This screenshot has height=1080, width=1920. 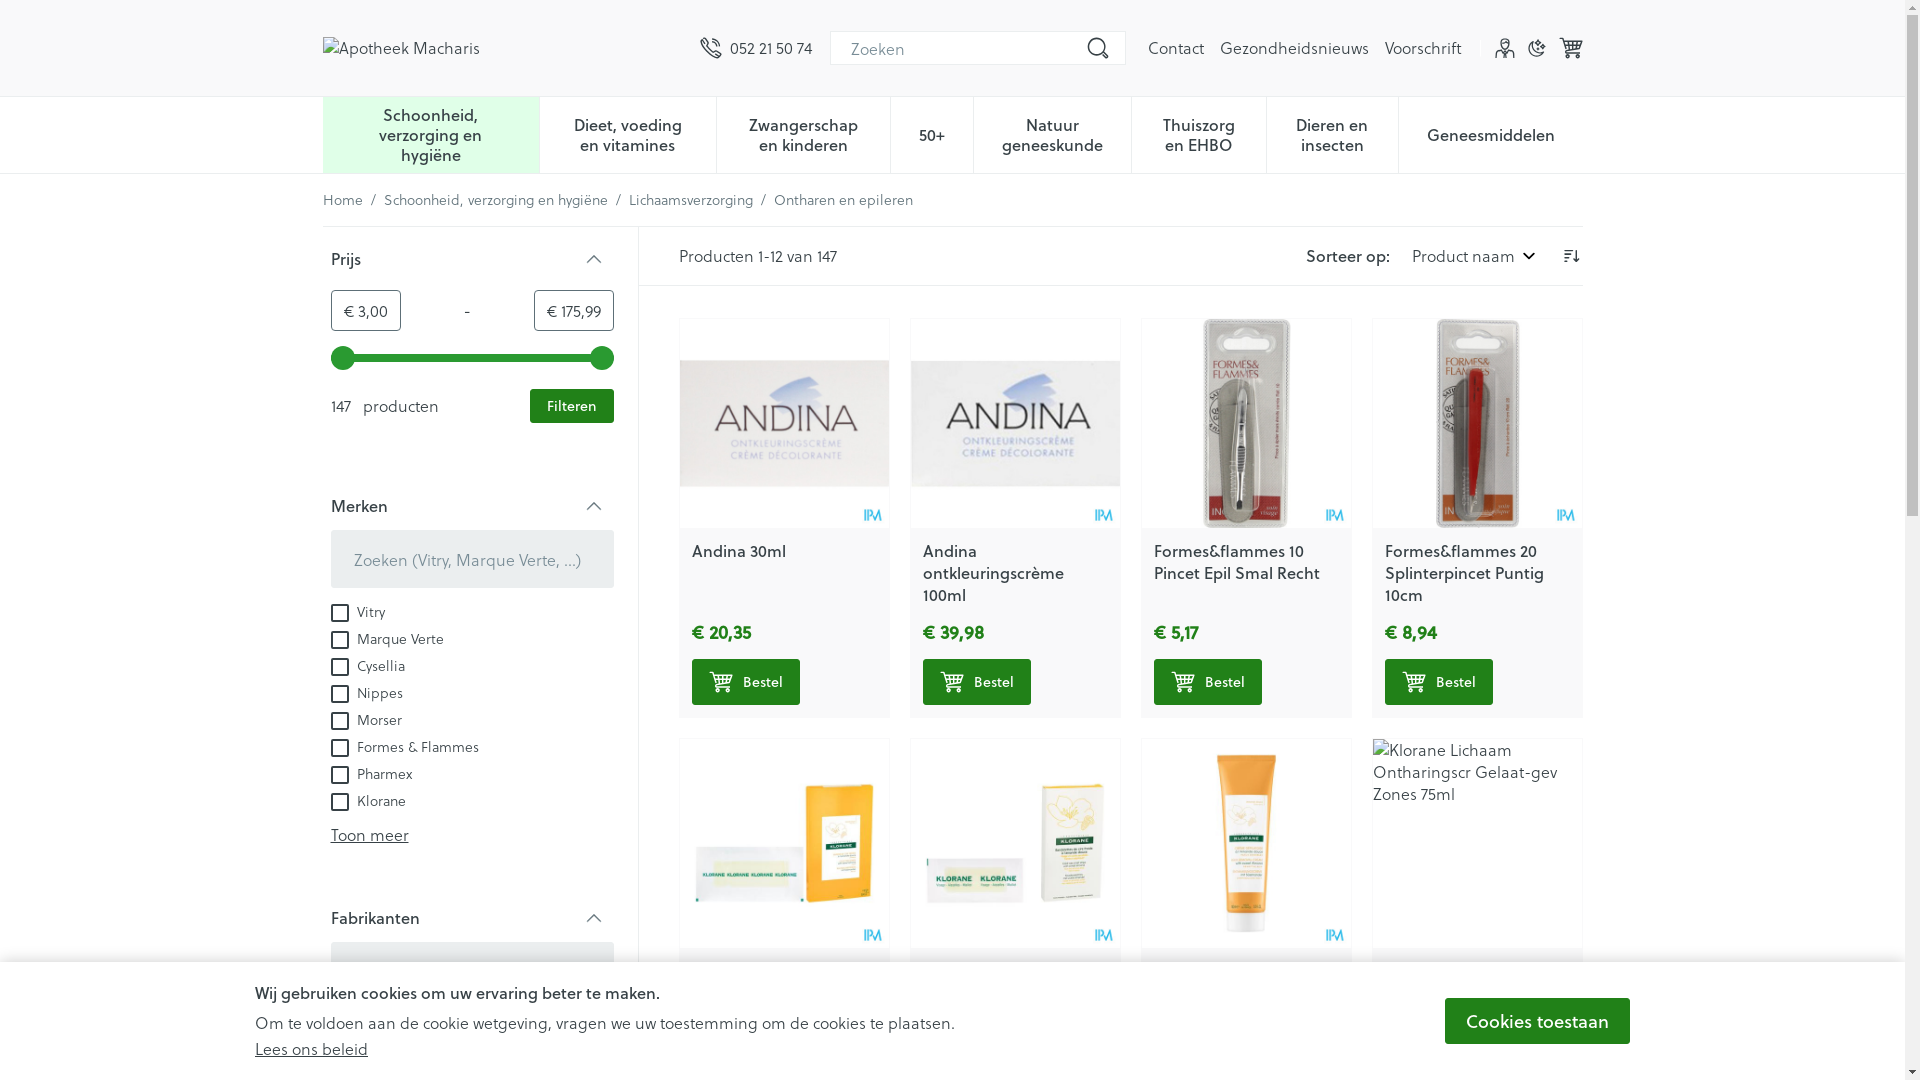 I want to click on Cookies toestaan, so click(x=1538, y=1021).